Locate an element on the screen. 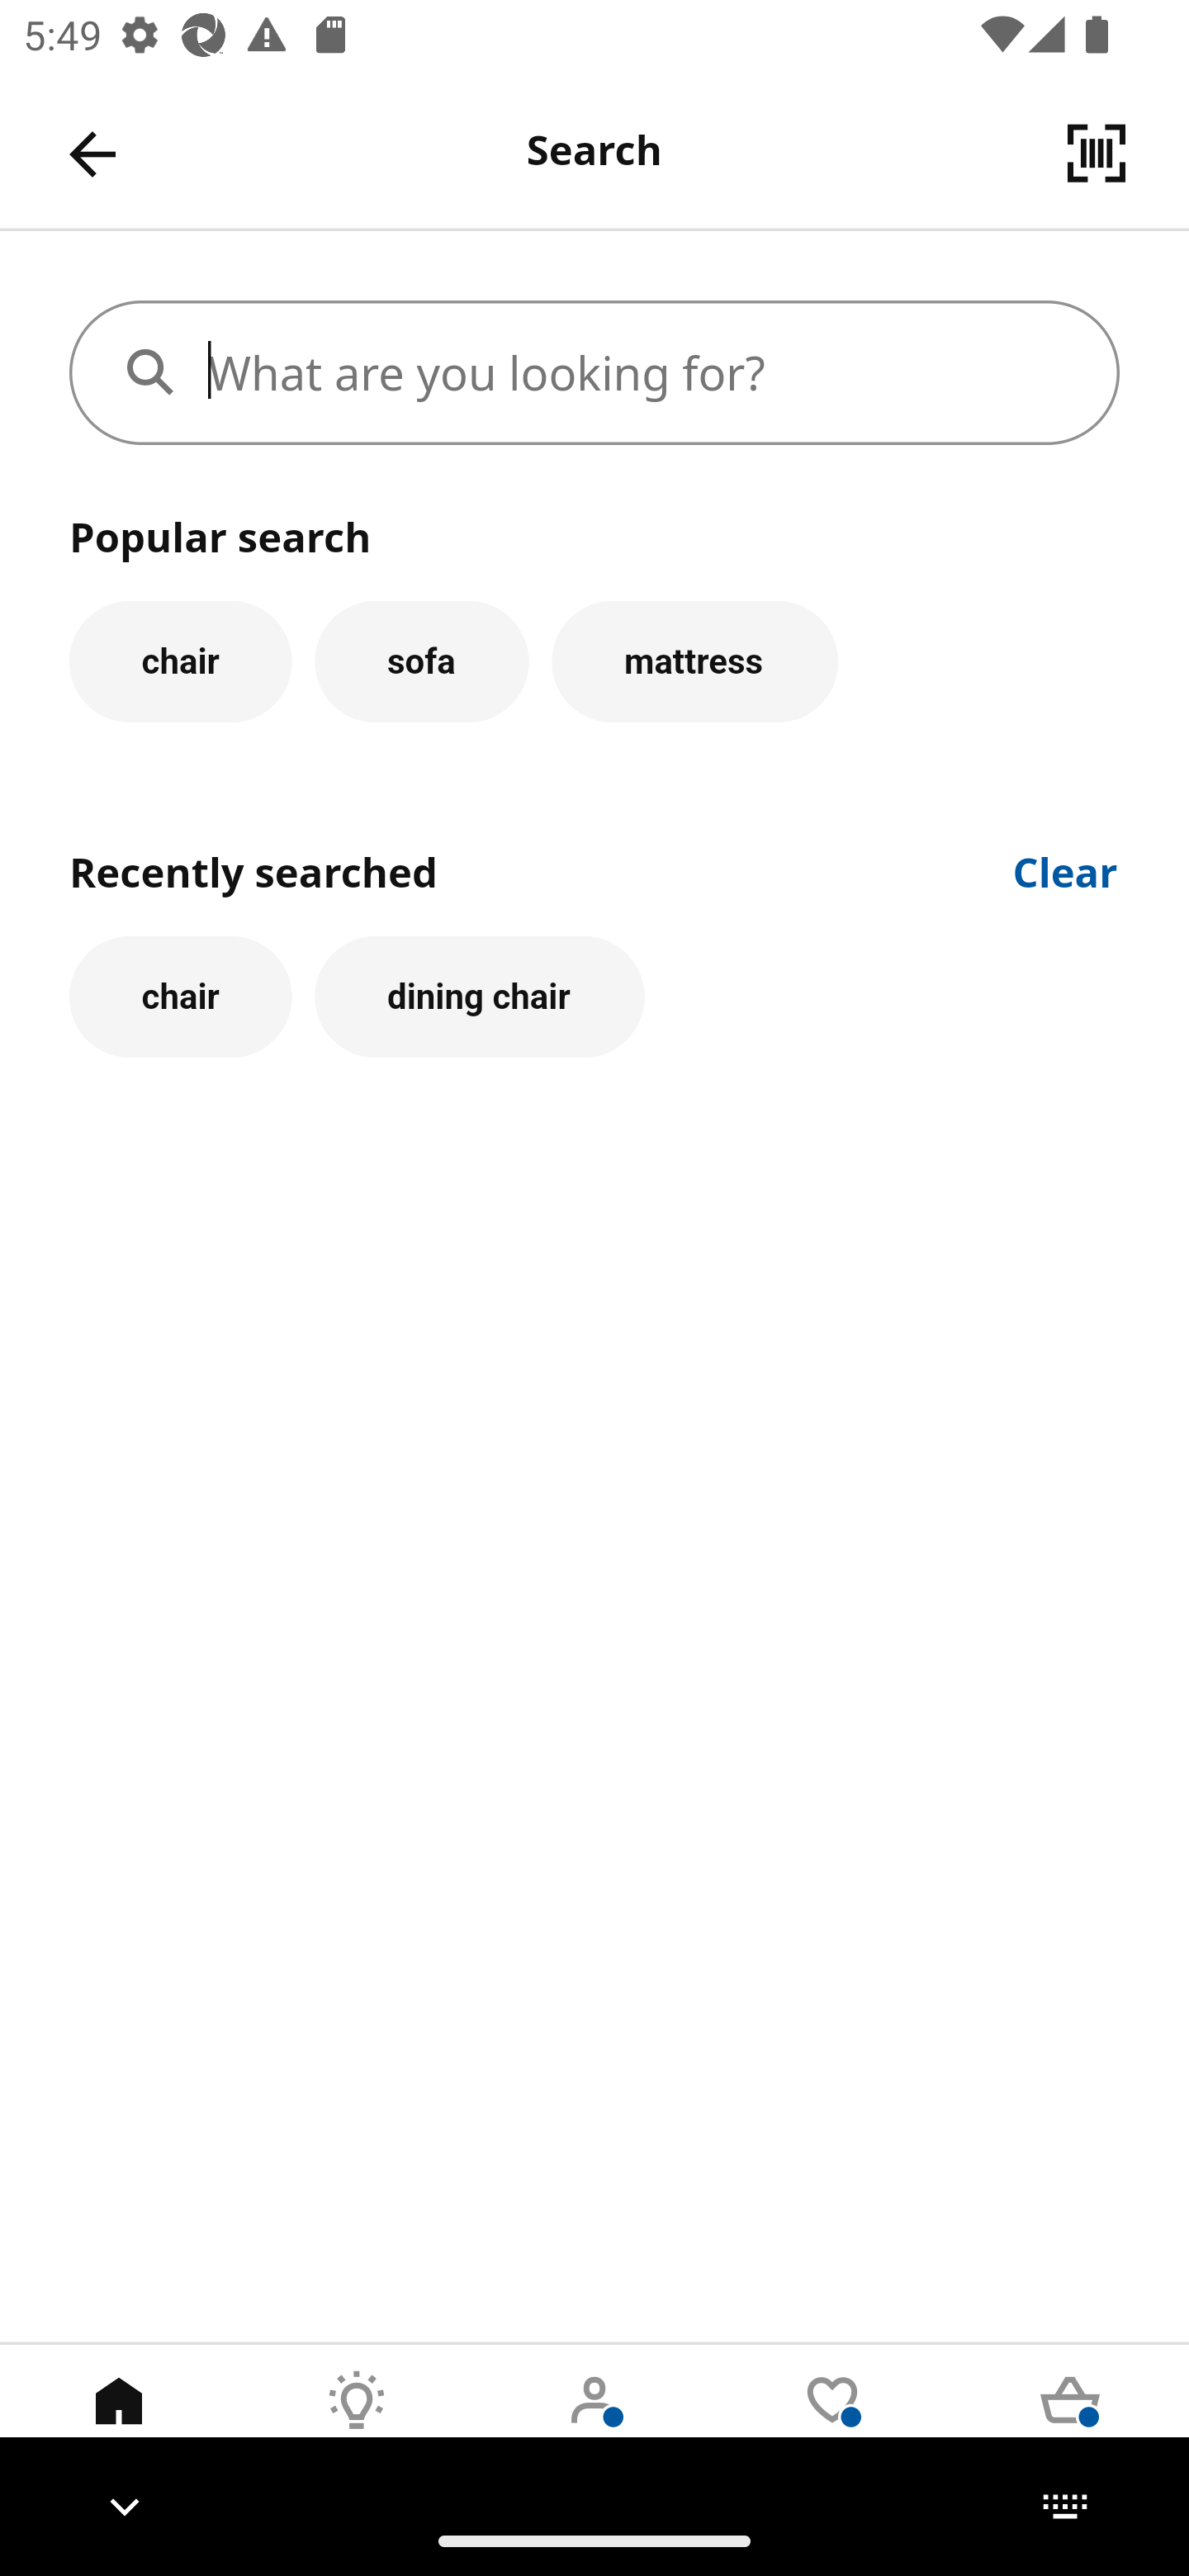  mattress is located at coordinates (695, 661).